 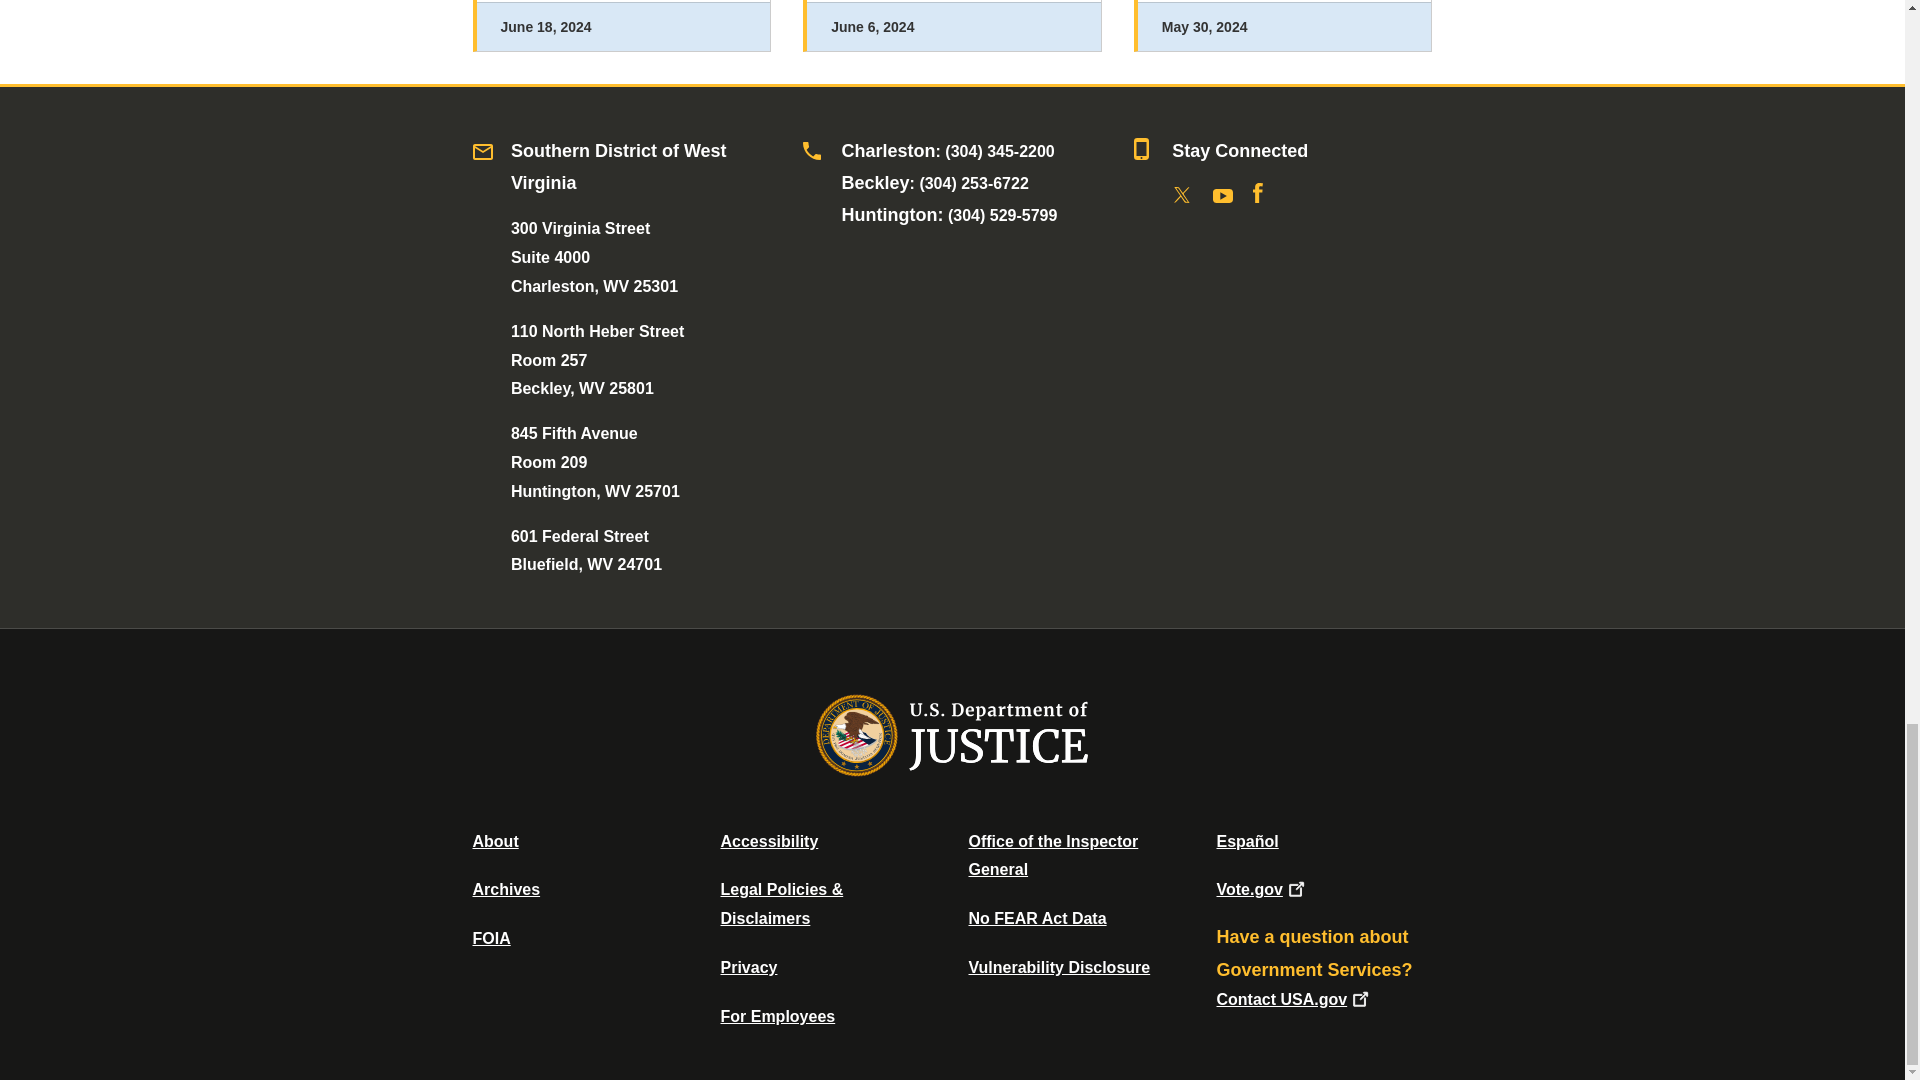 I want to click on Data Posted Pursuant To The No Fear Act, so click(x=1036, y=918).